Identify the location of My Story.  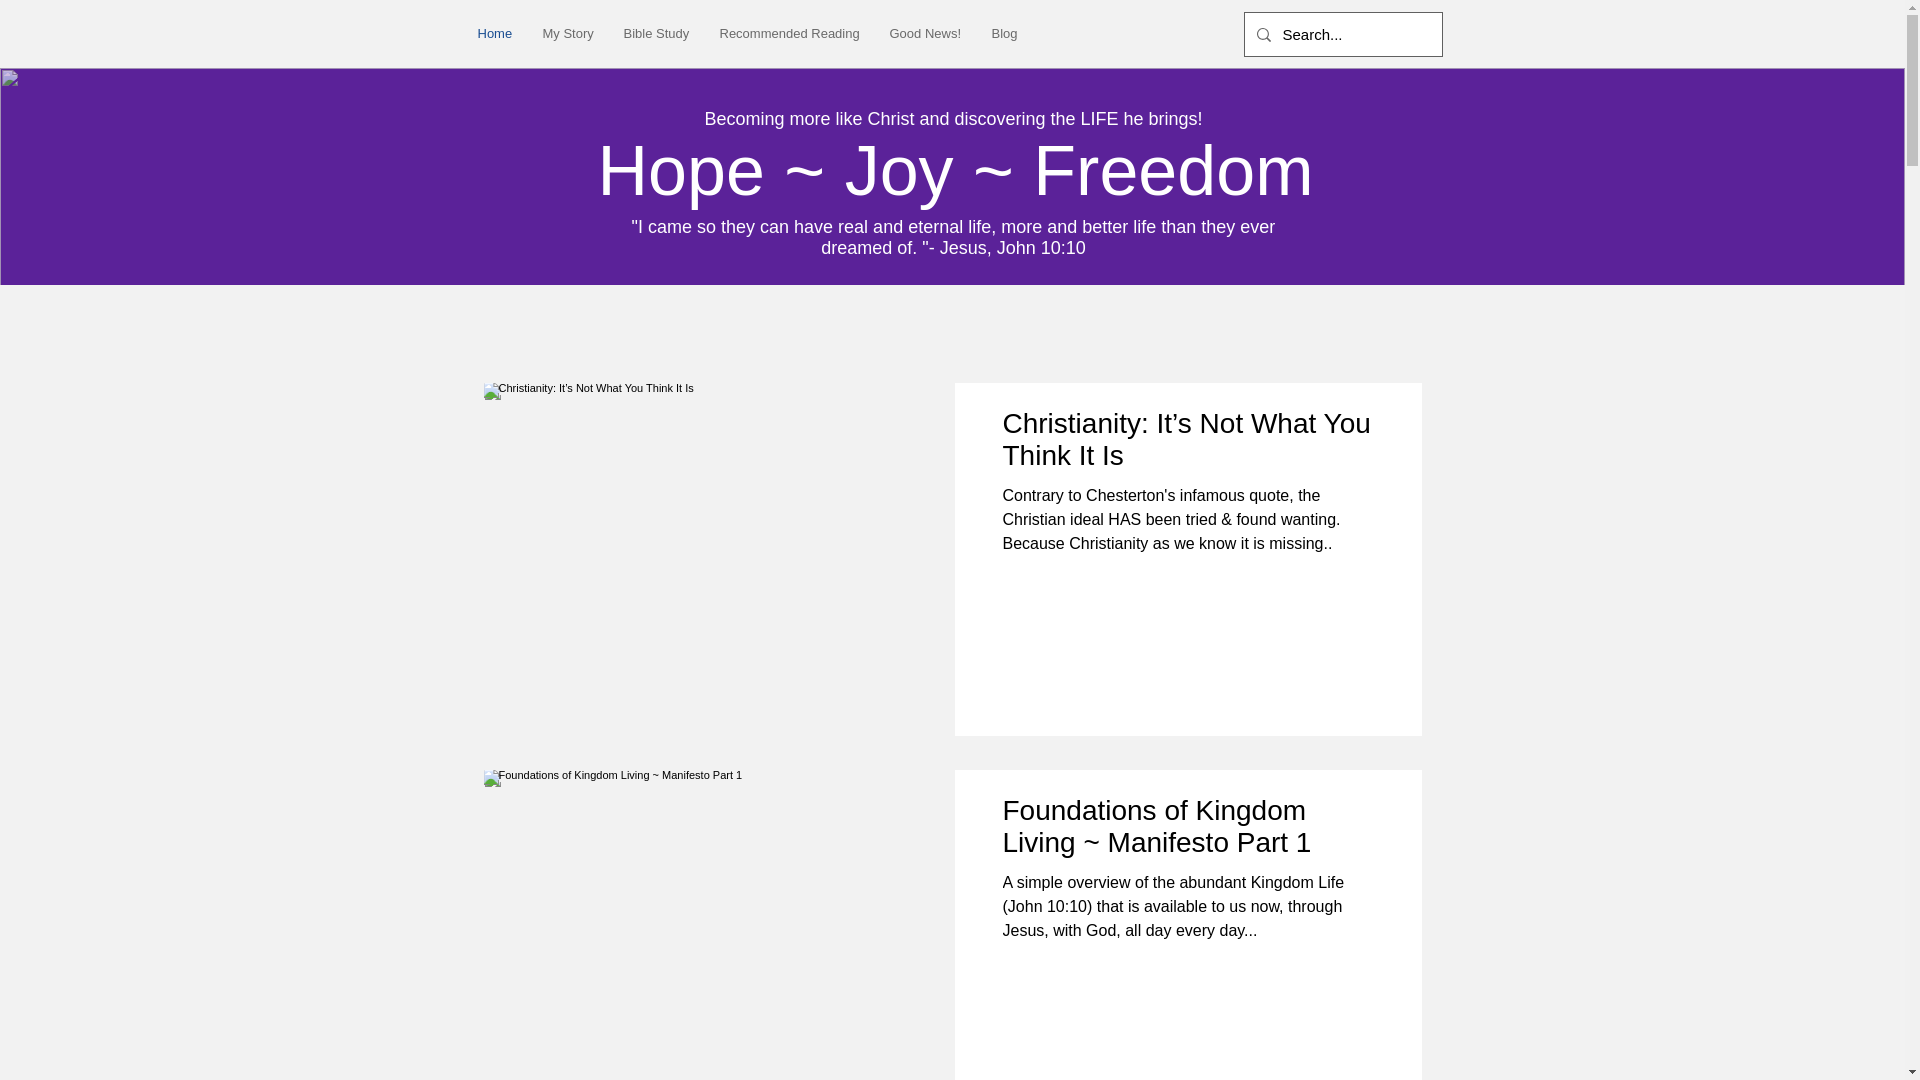
(568, 33).